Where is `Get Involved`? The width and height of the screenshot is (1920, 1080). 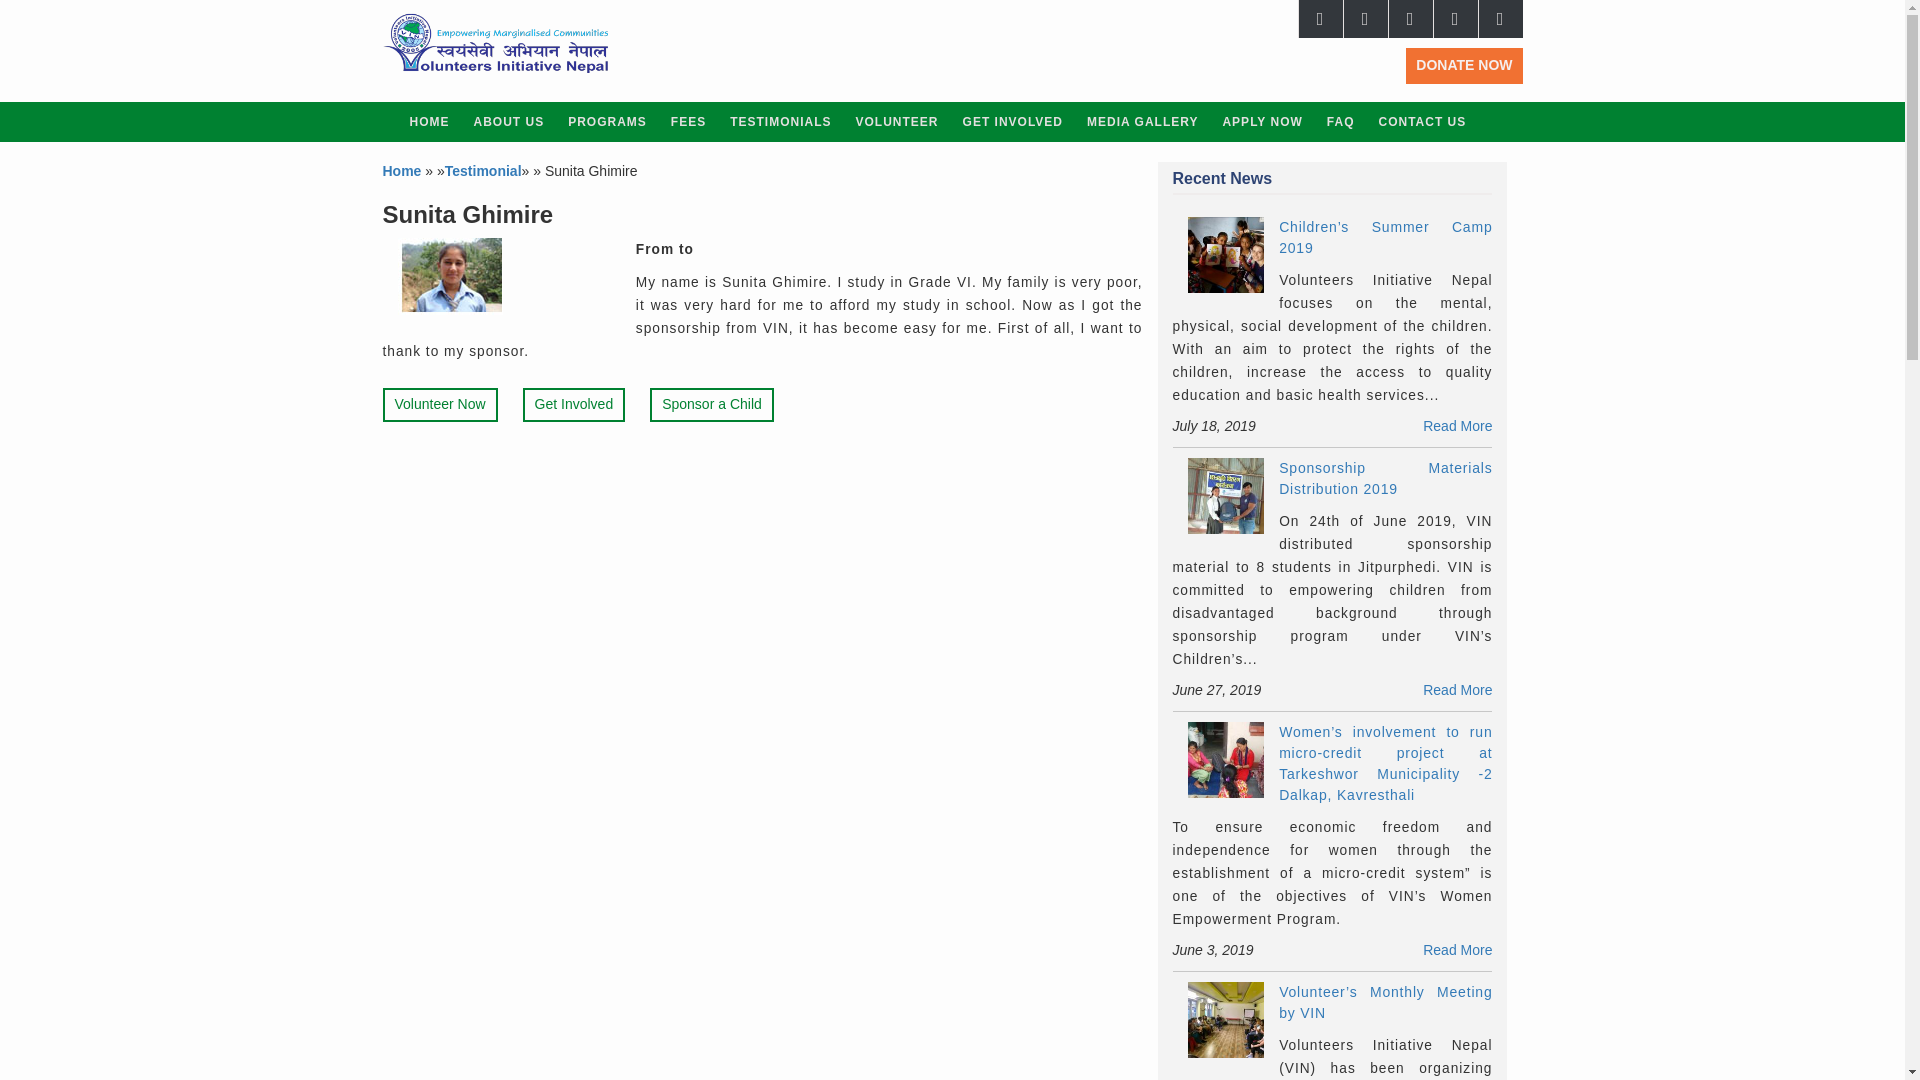 Get Involved is located at coordinates (574, 404).